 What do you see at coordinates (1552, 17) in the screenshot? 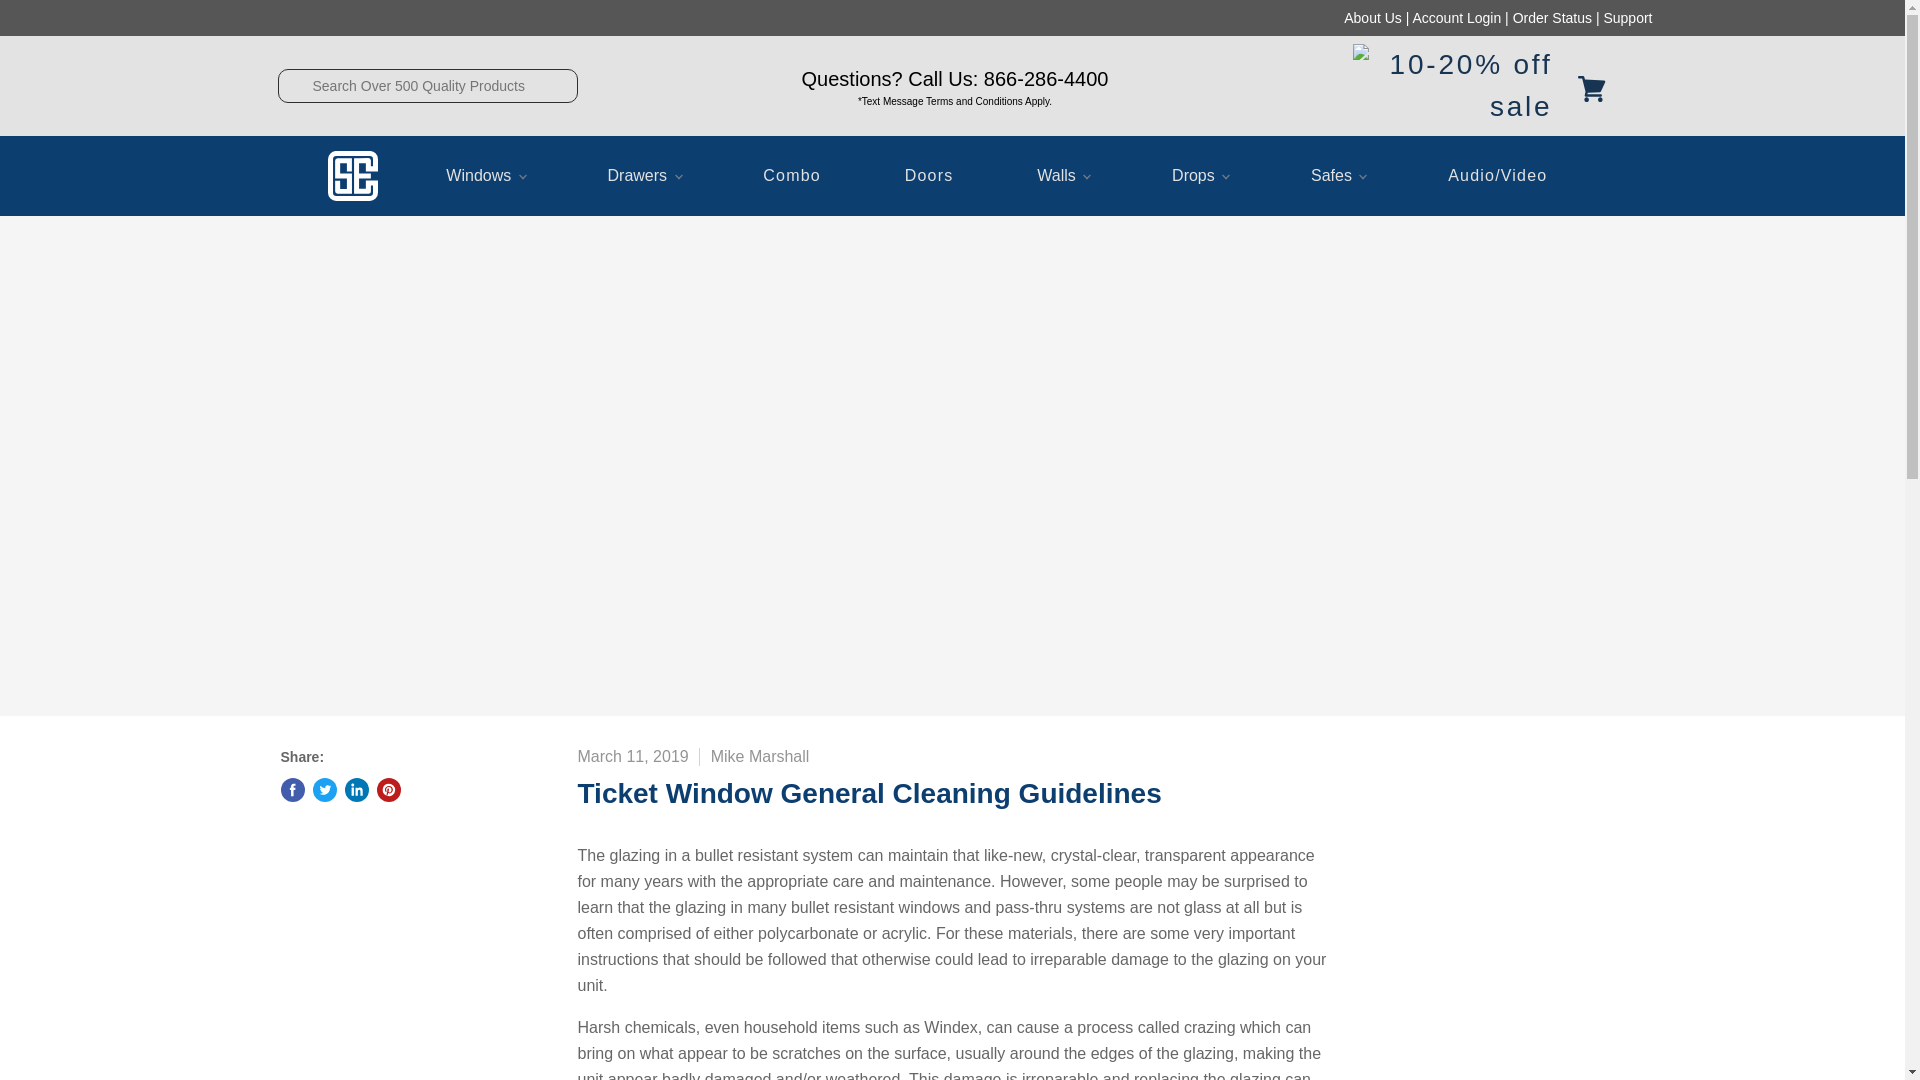
I see `Order Status` at bounding box center [1552, 17].